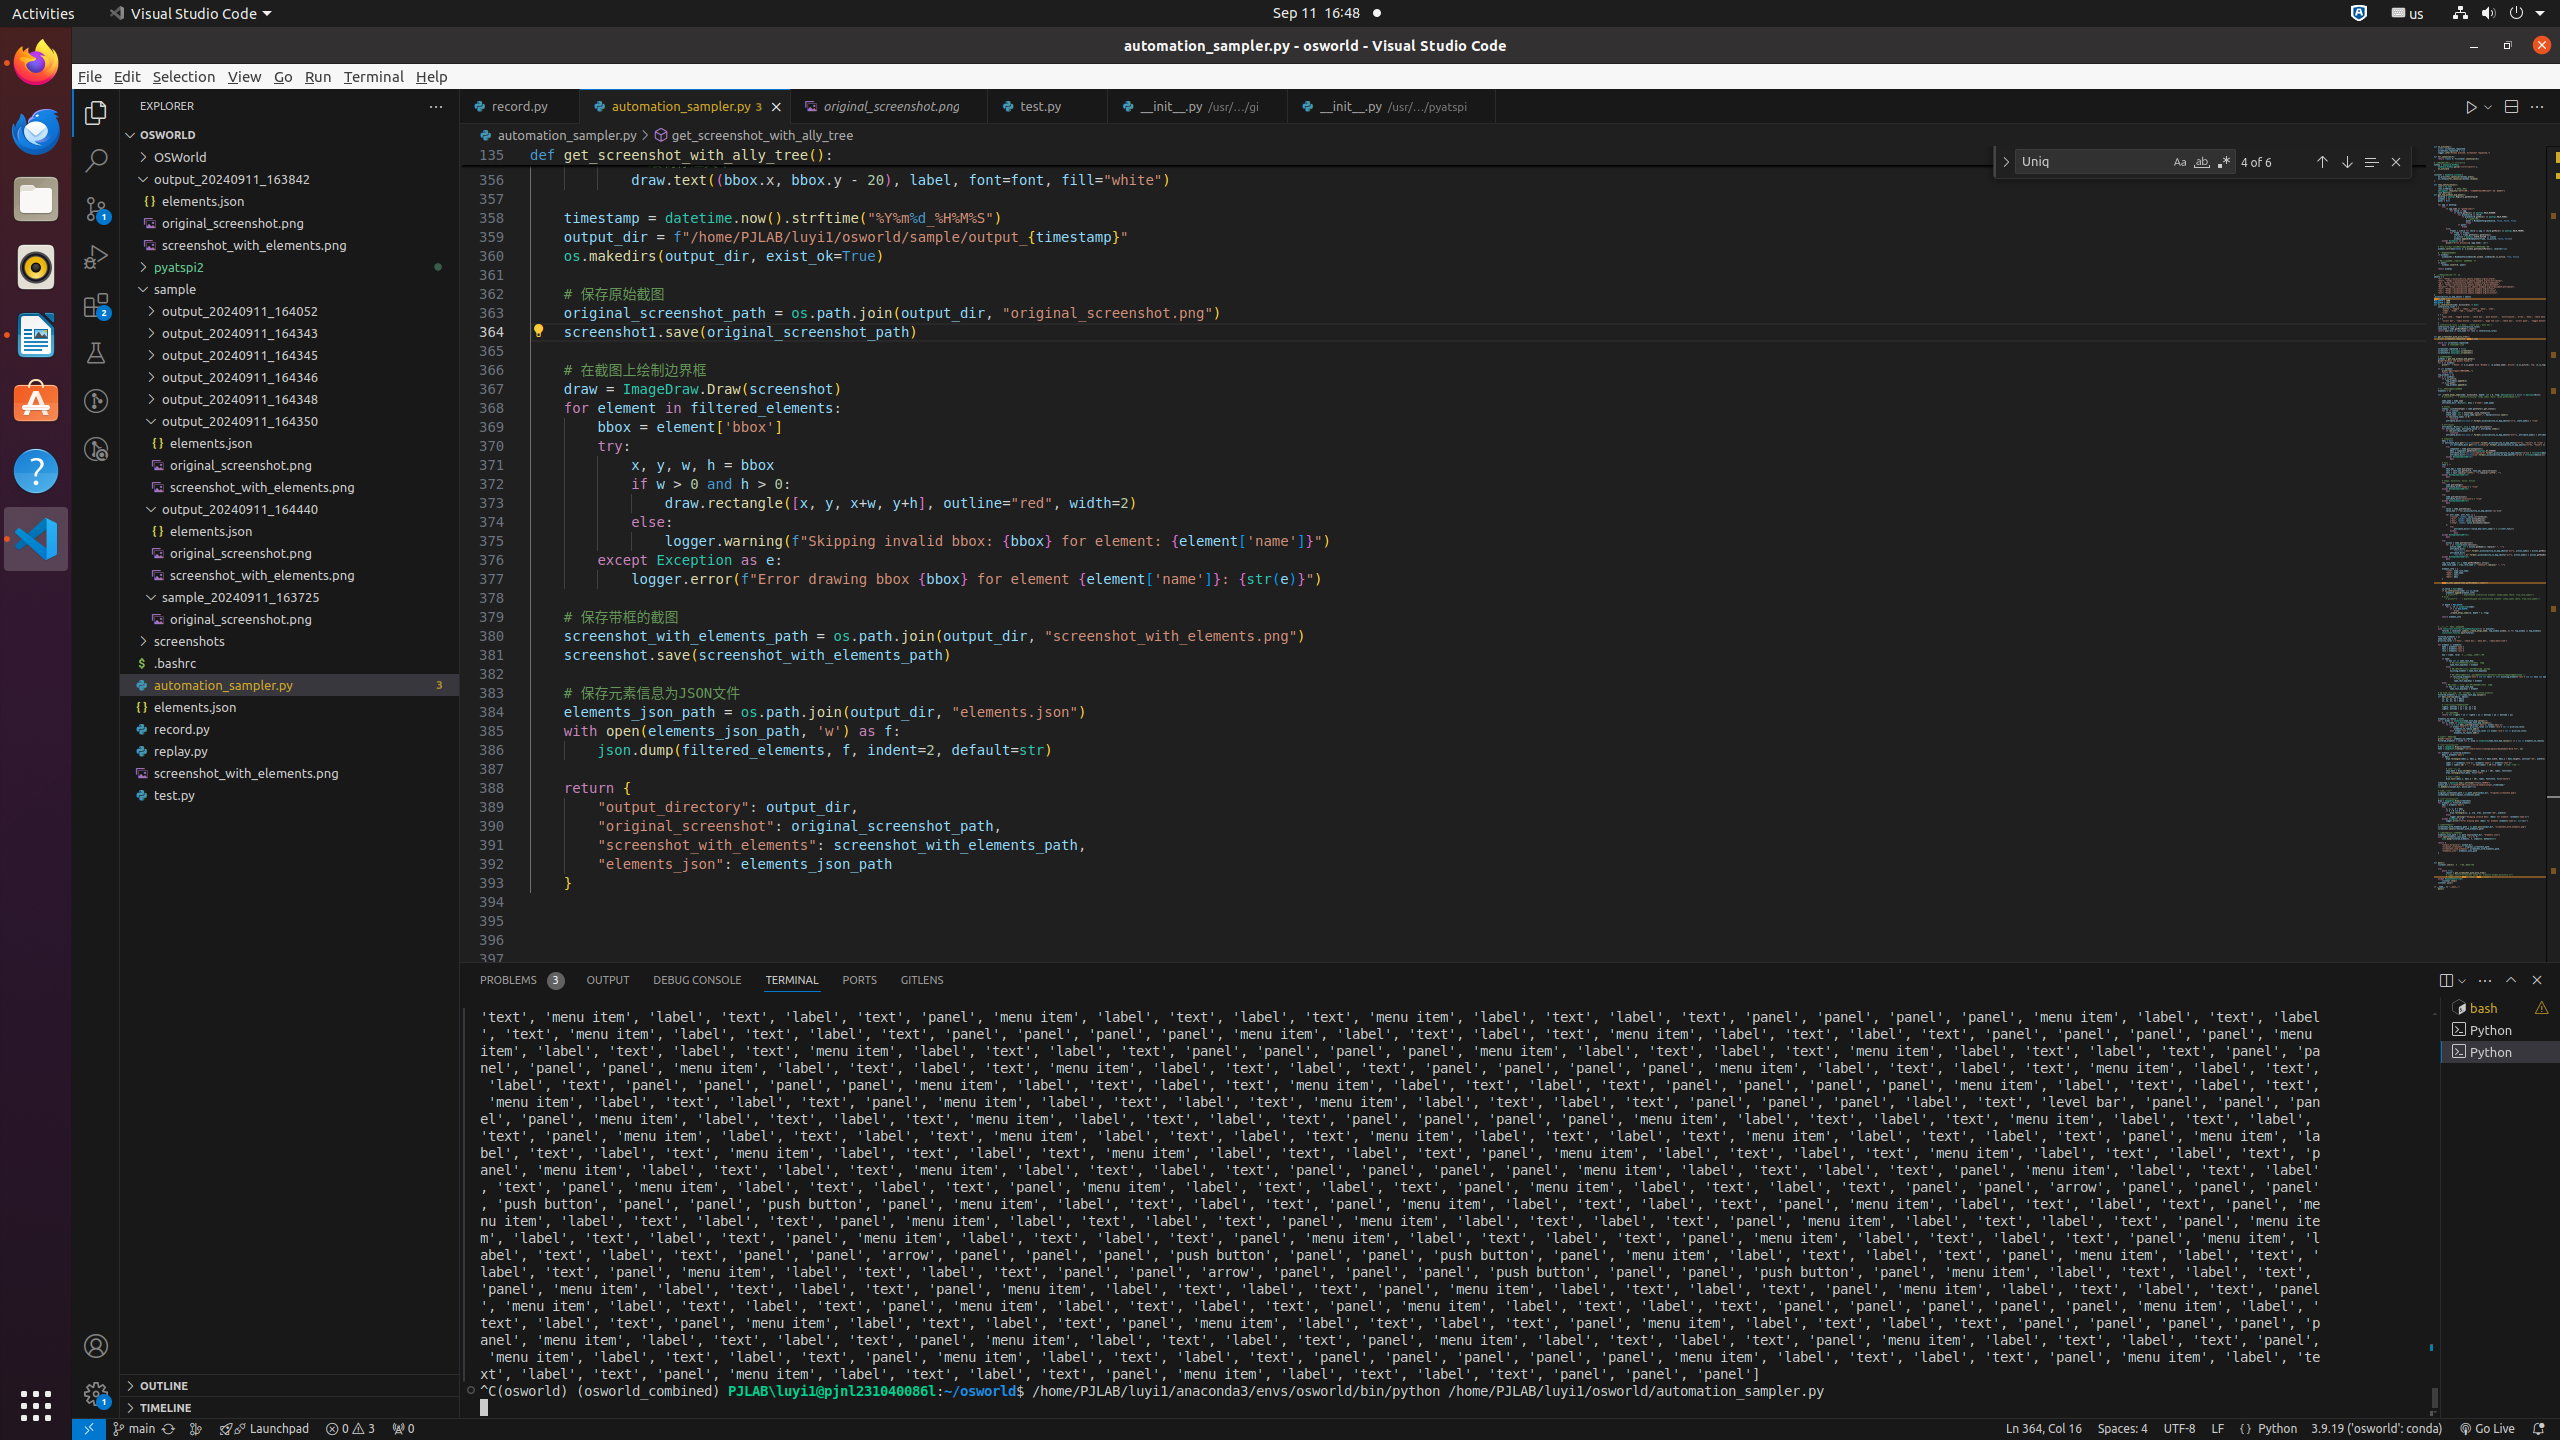 This screenshot has height=1440, width=2560. I want to click on def get_screenshot_with_ally_tree():, so click(1478, 156).